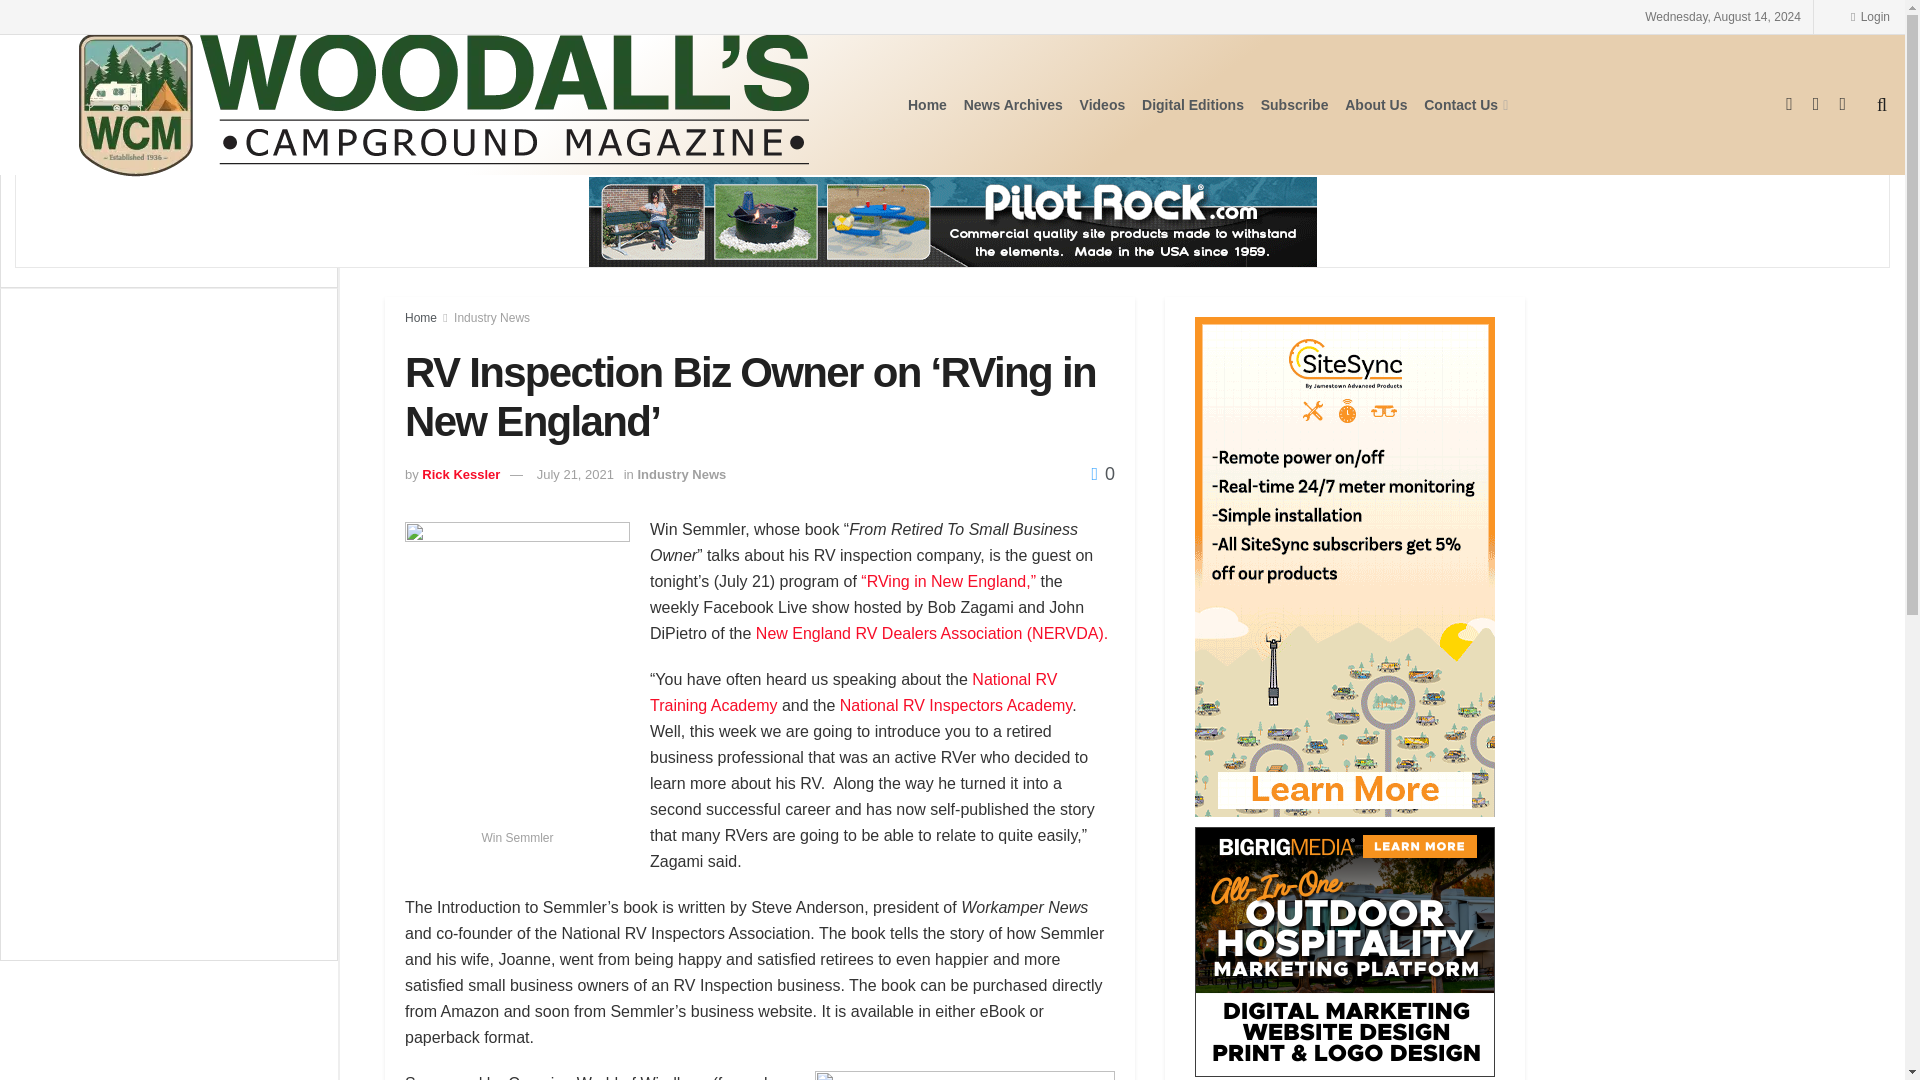 This screenshot has width=1920, height=1080. What do you see at coordinates (1870, 16) in the screenshot?
I see `Login` at bounding box center [1870, 16].